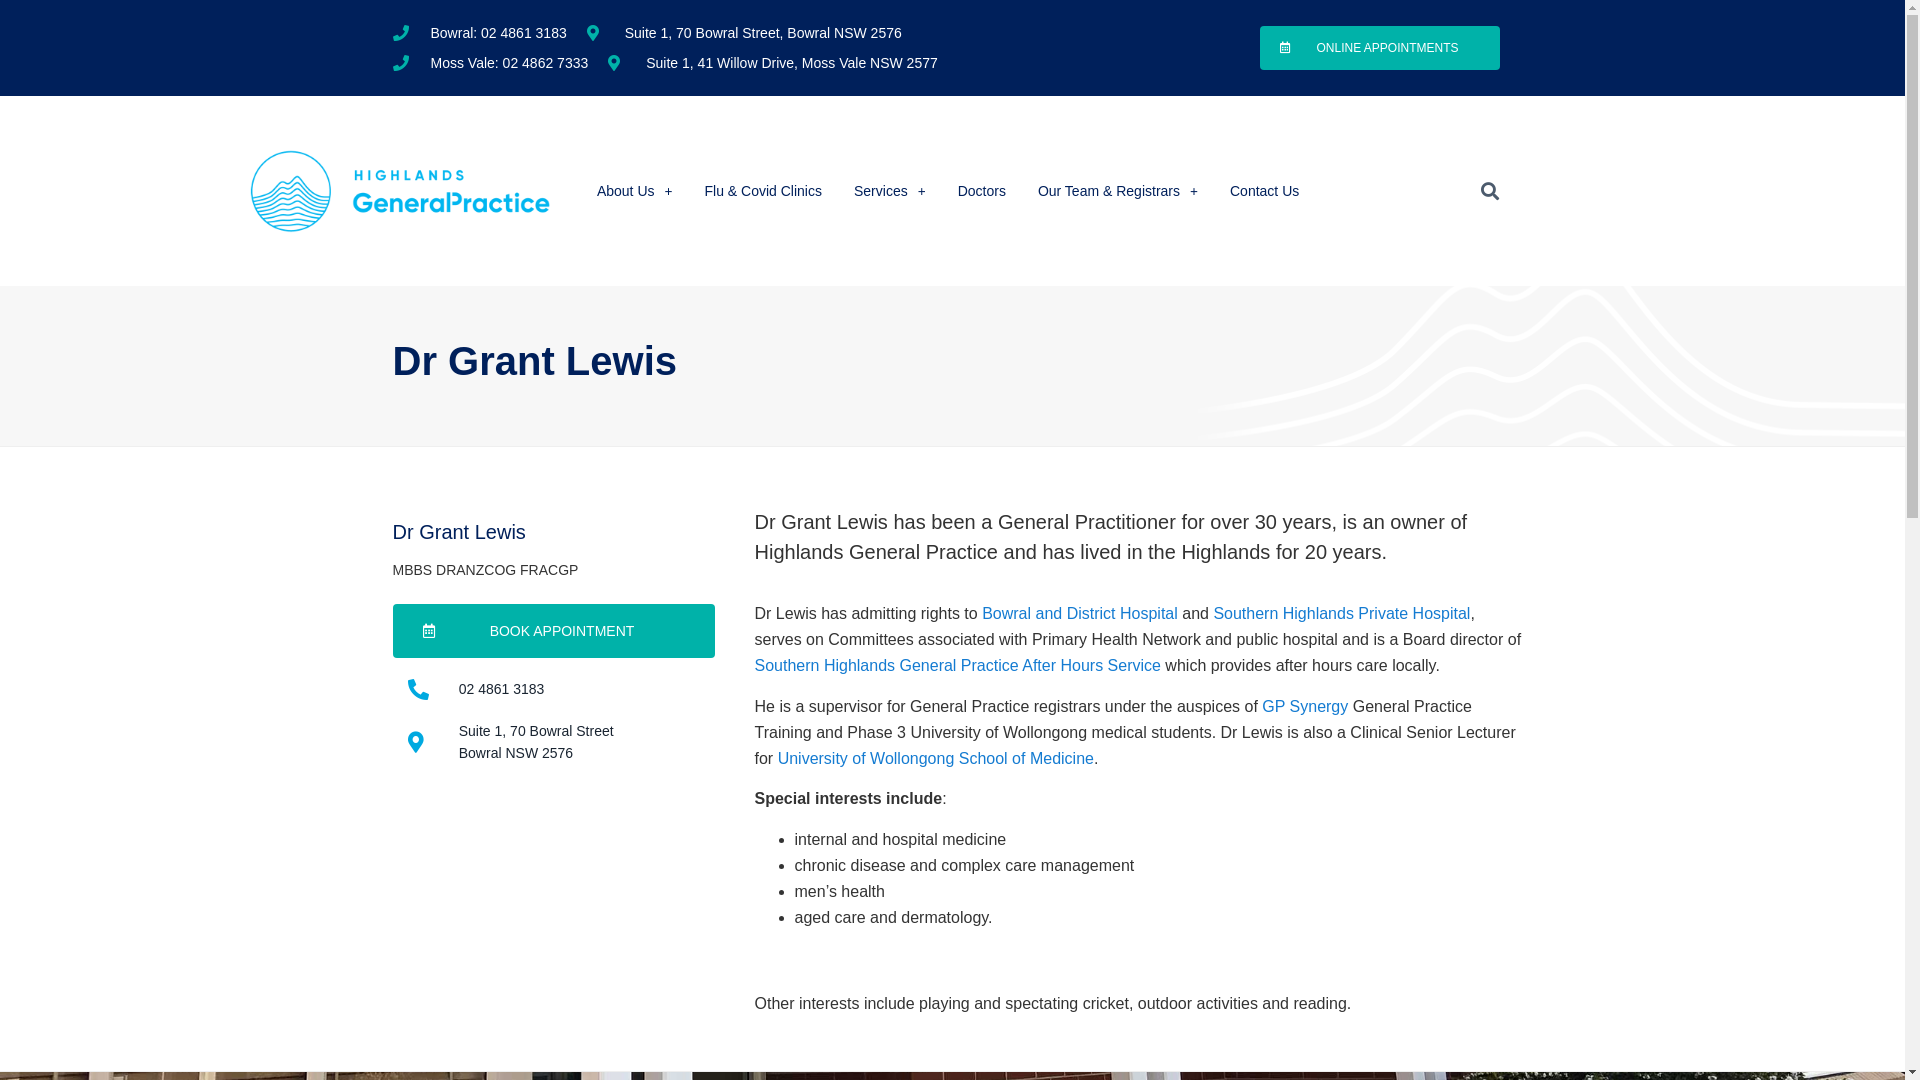  What do you see at coordinates (1118, 191) in the screenshot?
I see `Our Team & Registrars` at bounding box center [1118, 191].